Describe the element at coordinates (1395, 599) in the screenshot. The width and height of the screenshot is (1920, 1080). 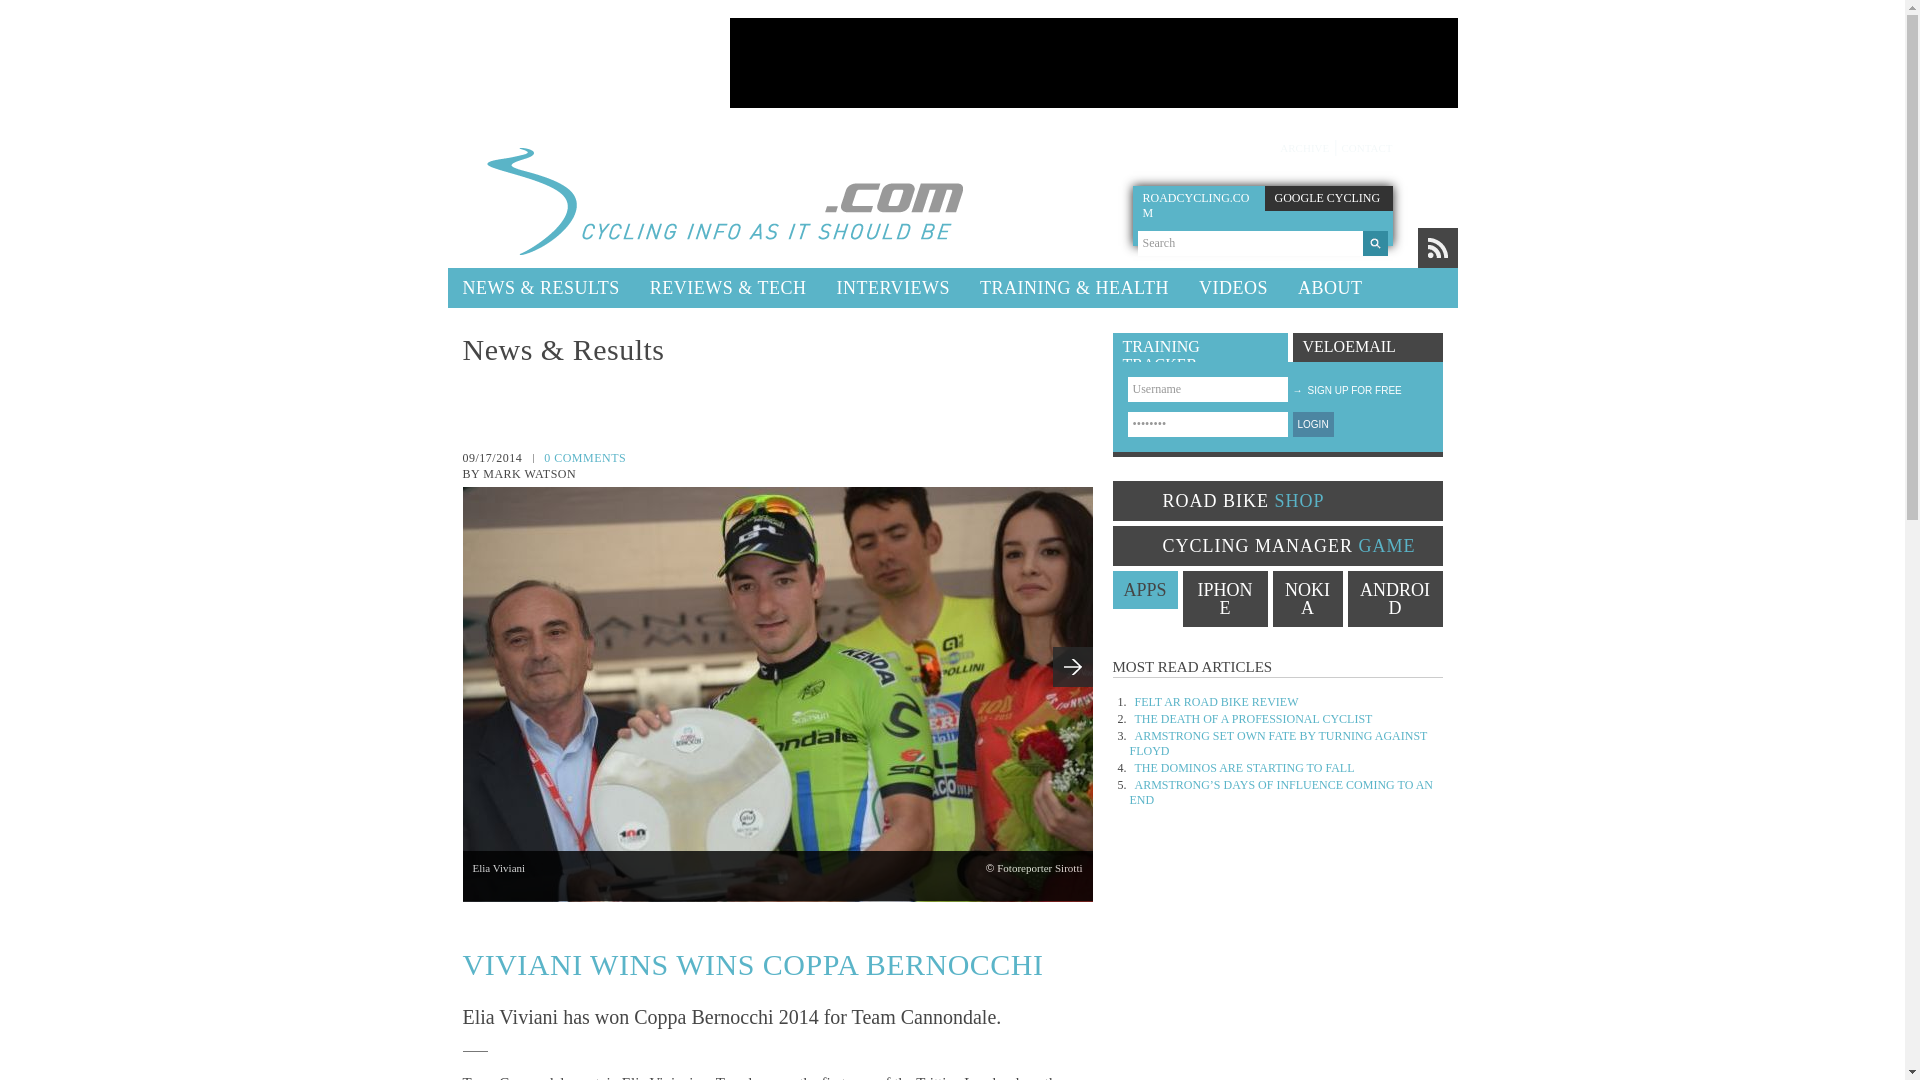
I see `ANDROID` at that location.